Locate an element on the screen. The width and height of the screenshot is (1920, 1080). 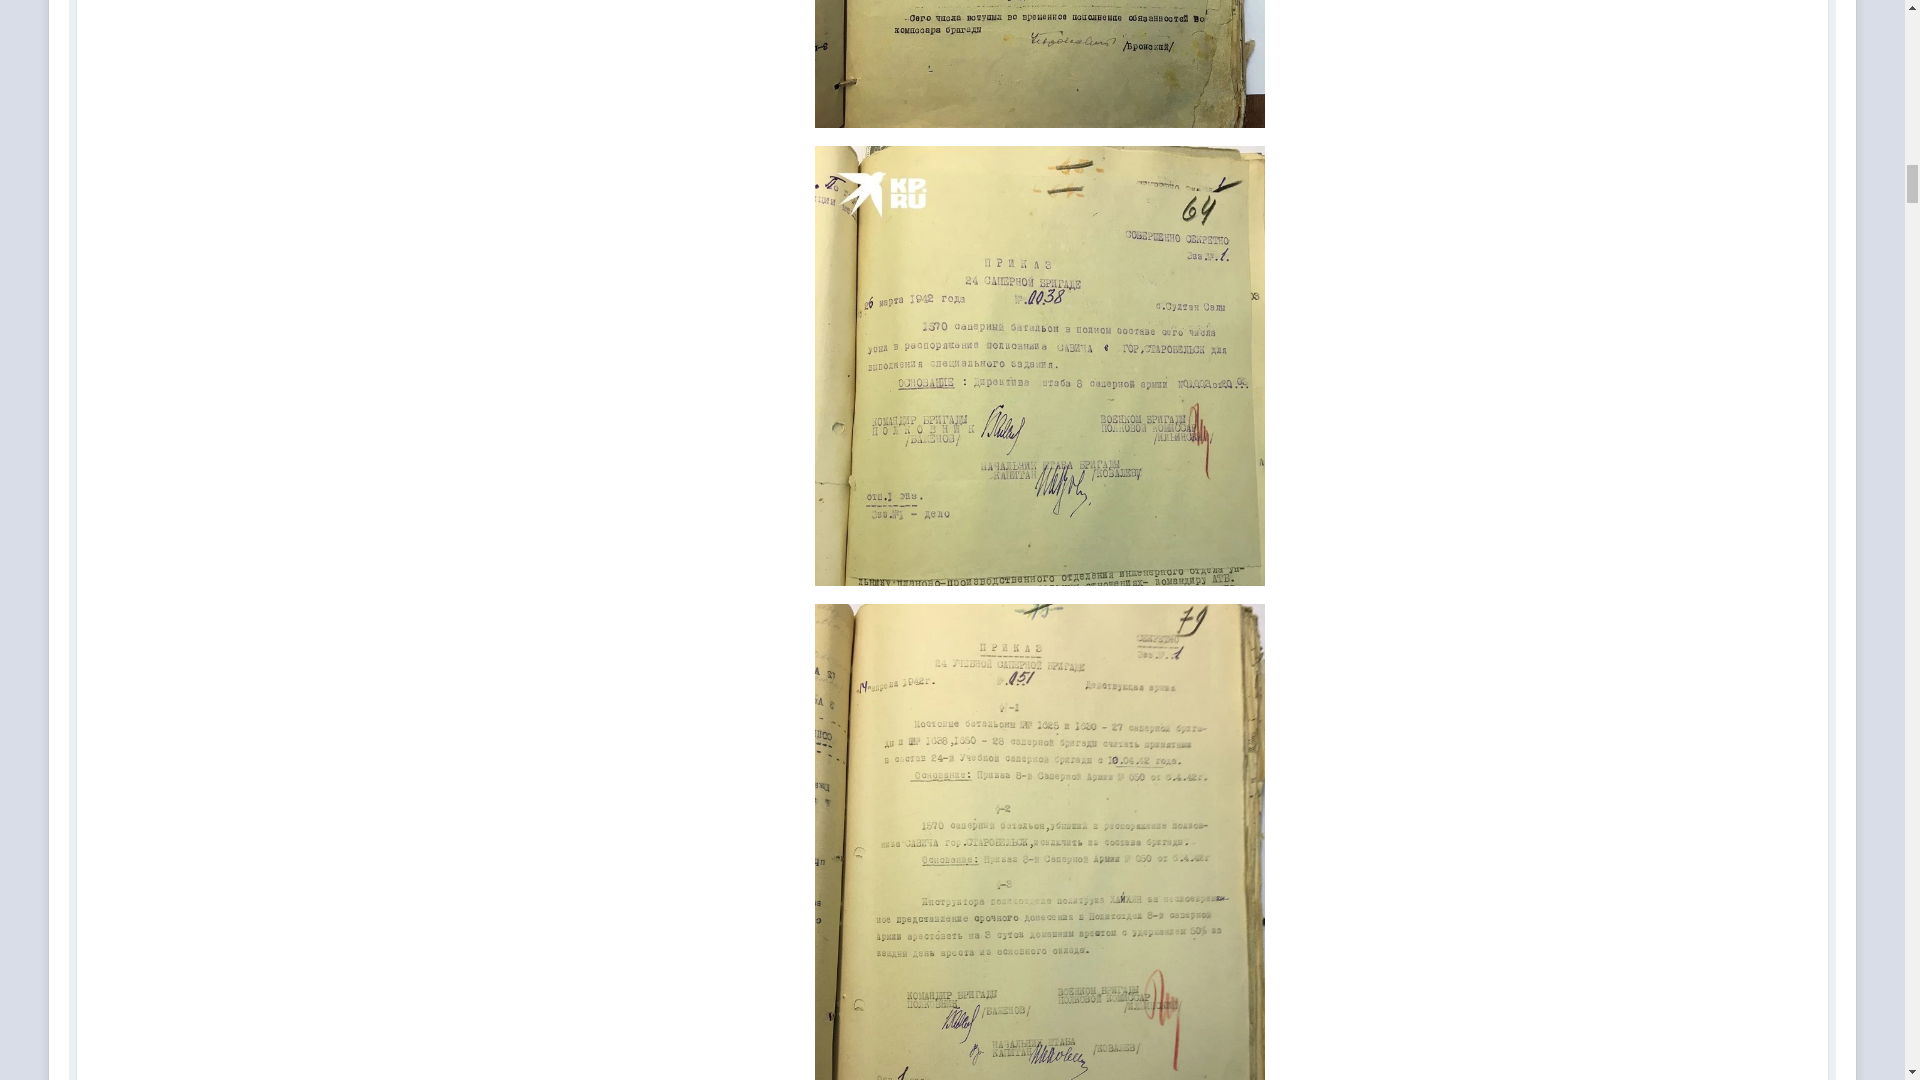
Semyon Zolotaryov documents is located at coordinates (1040, 842).